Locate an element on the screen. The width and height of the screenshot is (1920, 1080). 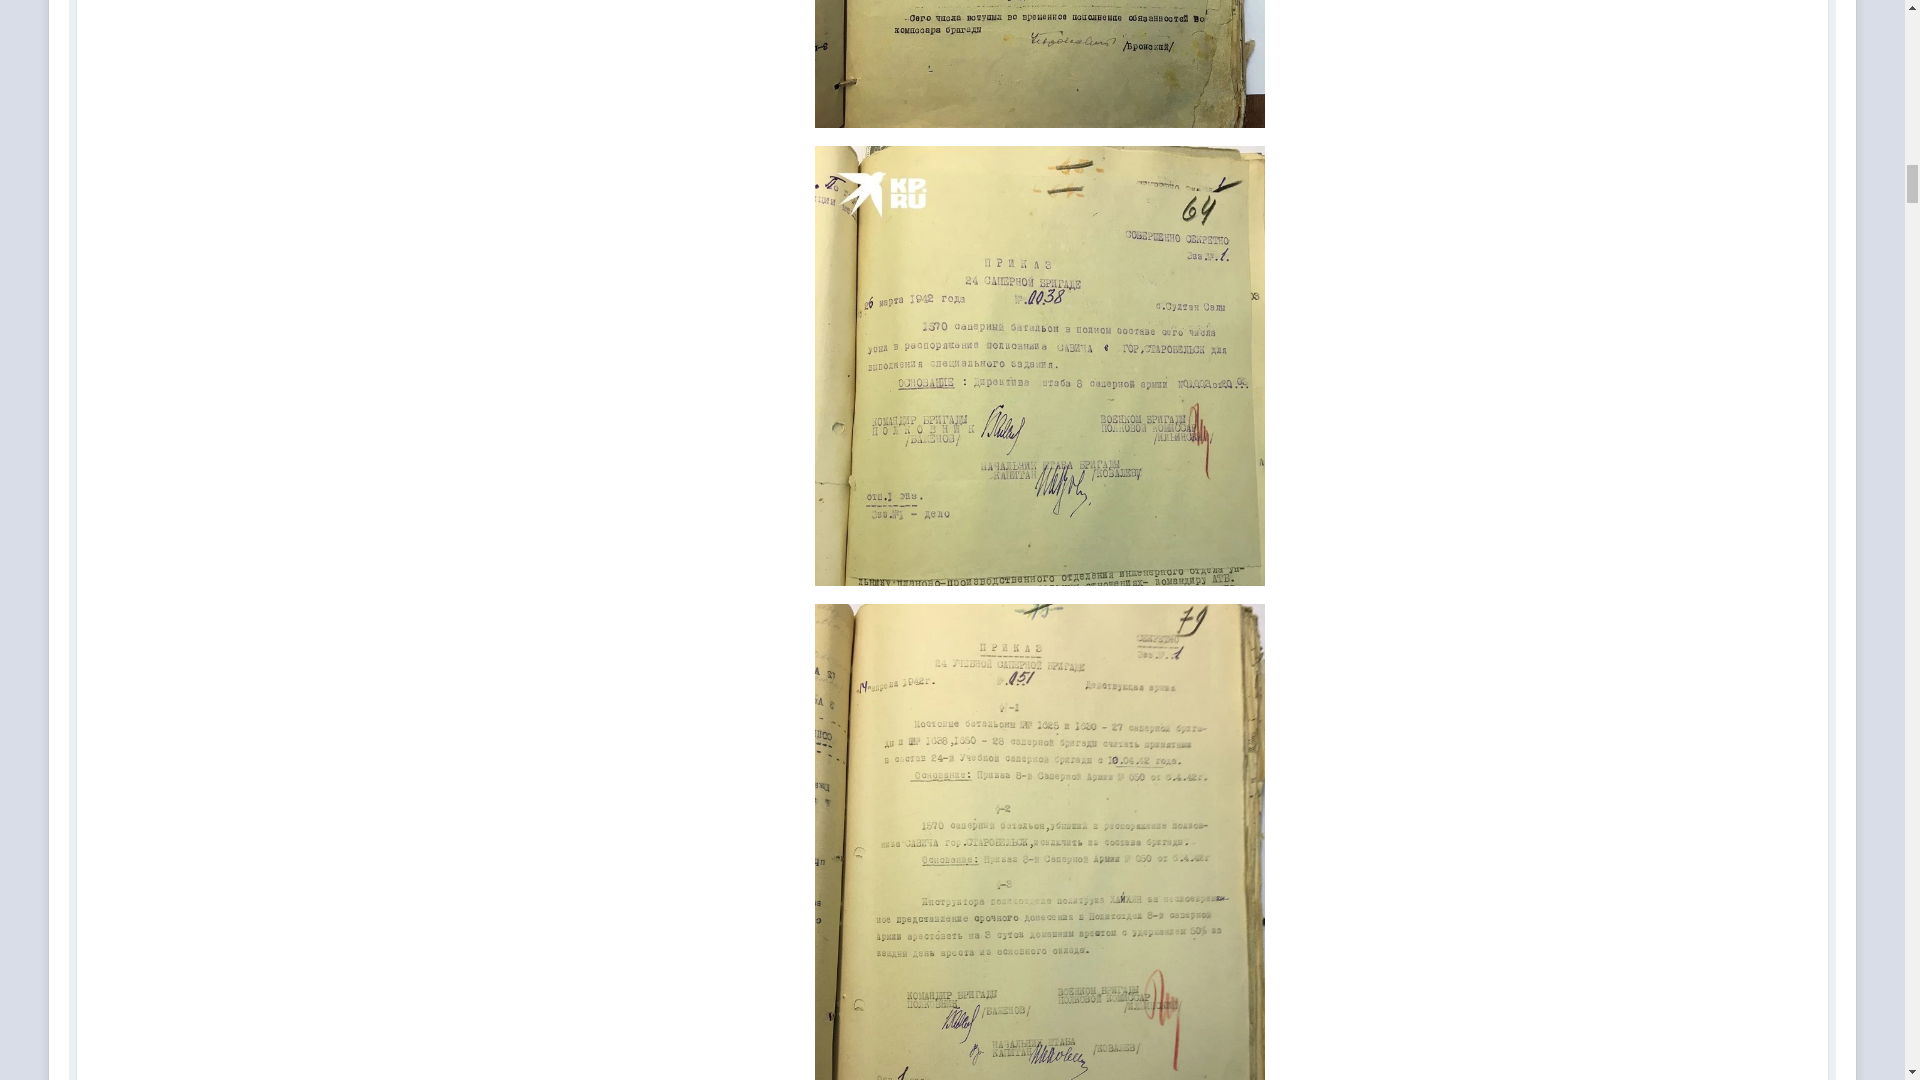
Semyon Zolotaryov documents is located at coordinates (1040, 842).